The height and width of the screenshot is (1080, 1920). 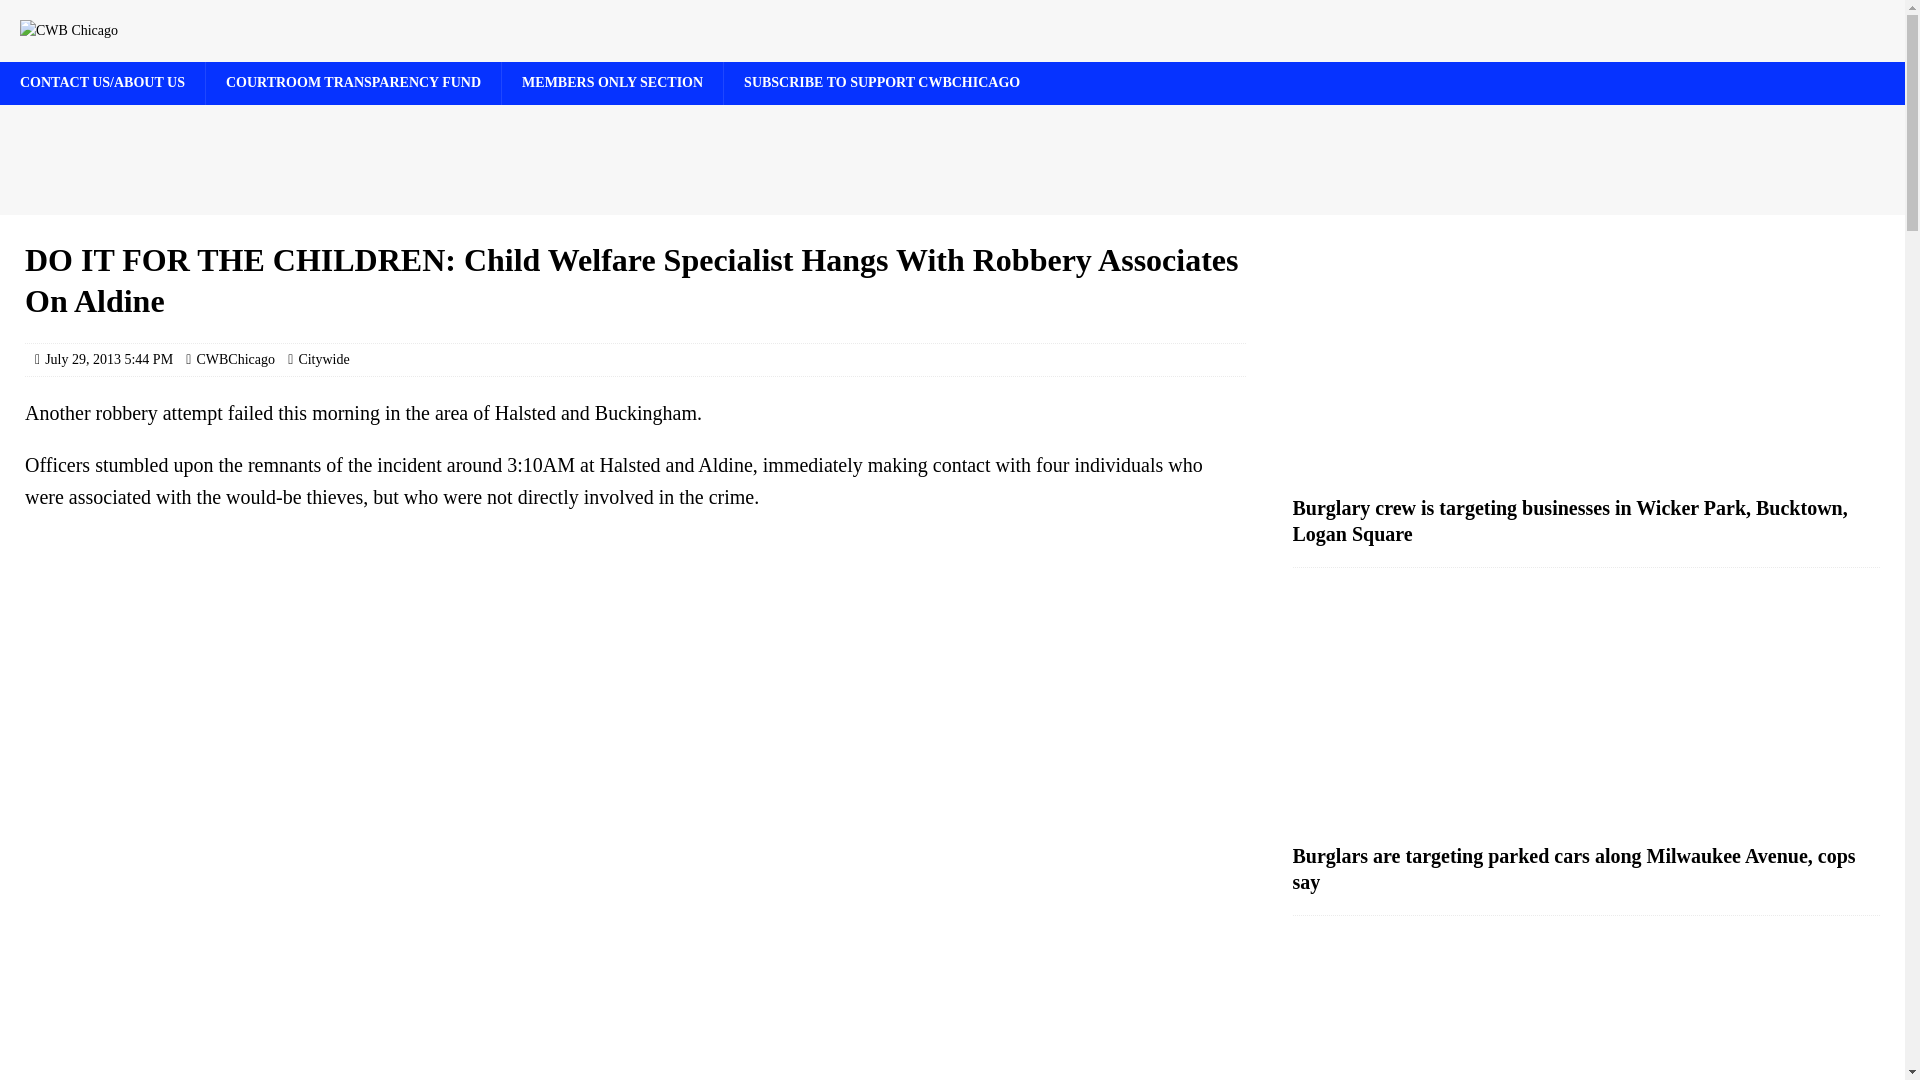 What do you see at coordinates (882, 82) in the screenshot?
I see `SUBSCRIBE TO SUPPORT CWBCHICAGO` at bounding box center [882, 82].